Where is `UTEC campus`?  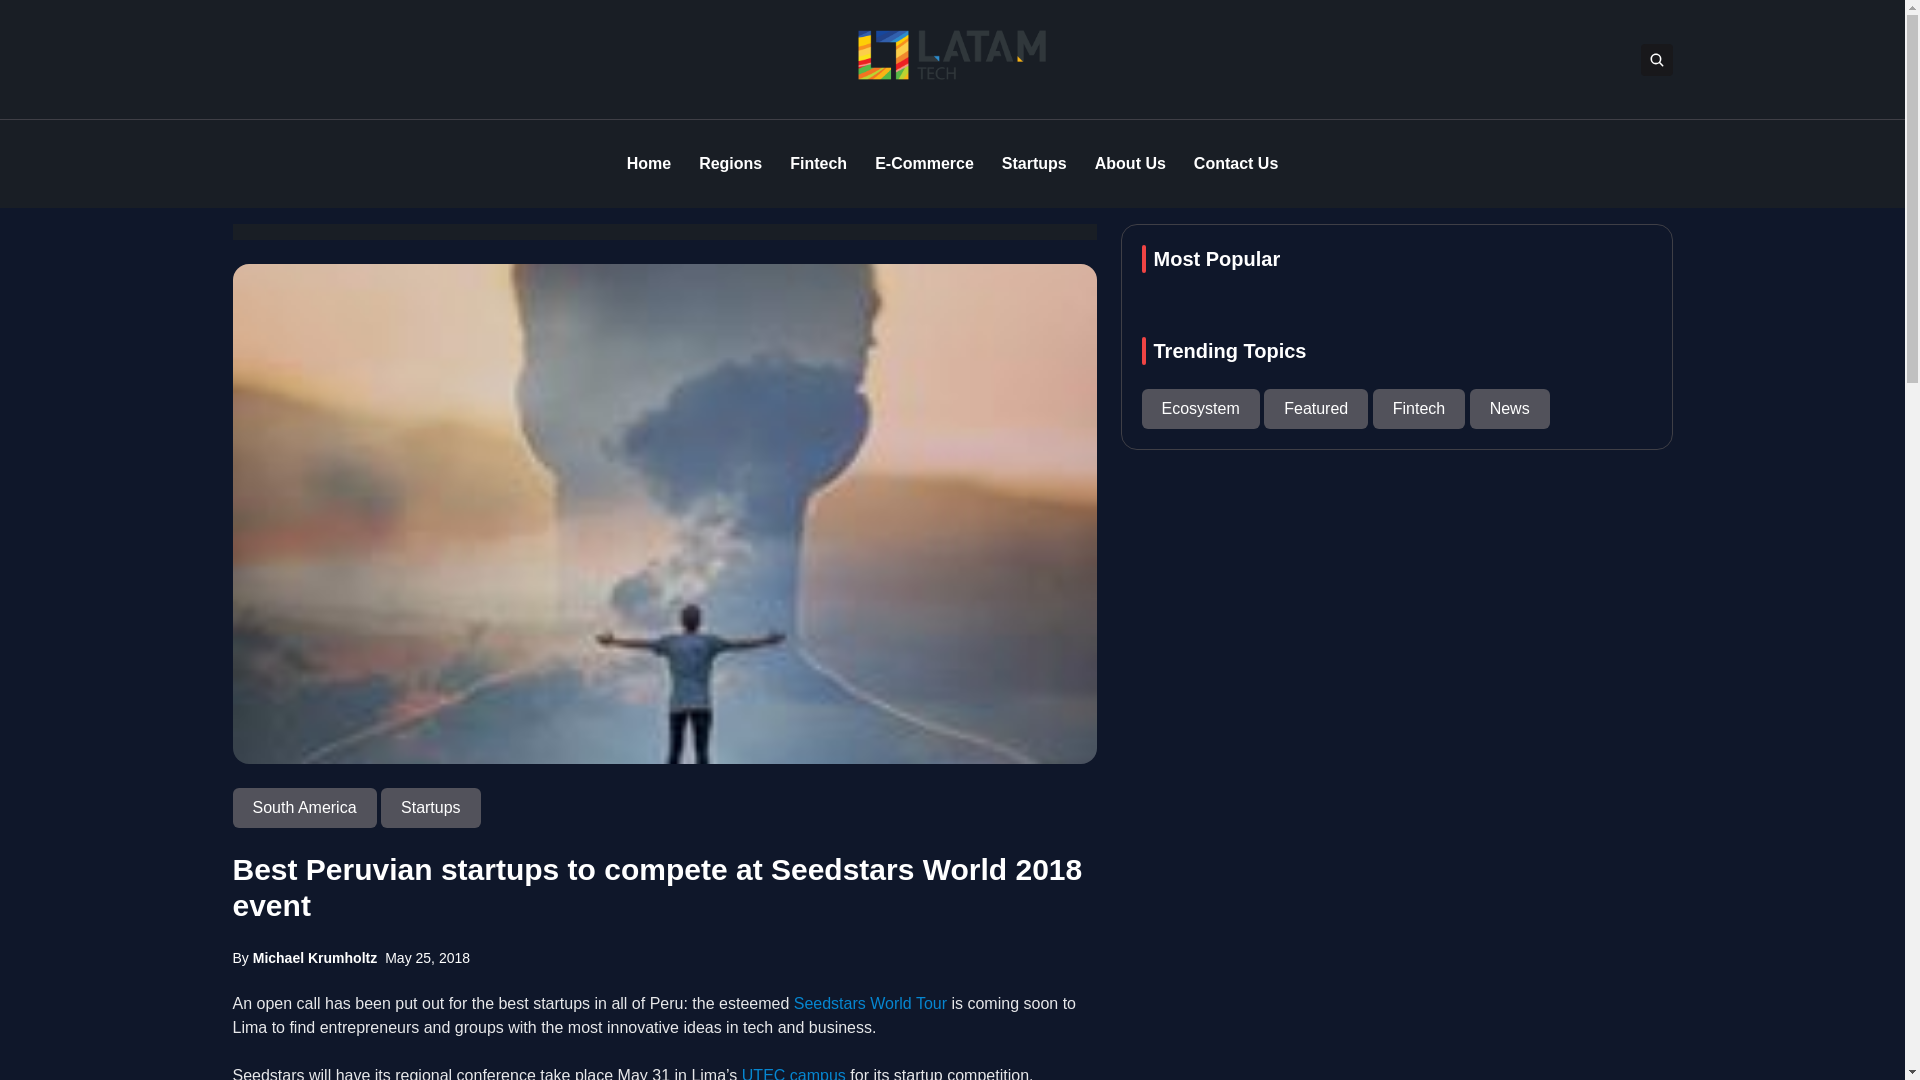 UTEC campus is located at coordinates (794, 1074).